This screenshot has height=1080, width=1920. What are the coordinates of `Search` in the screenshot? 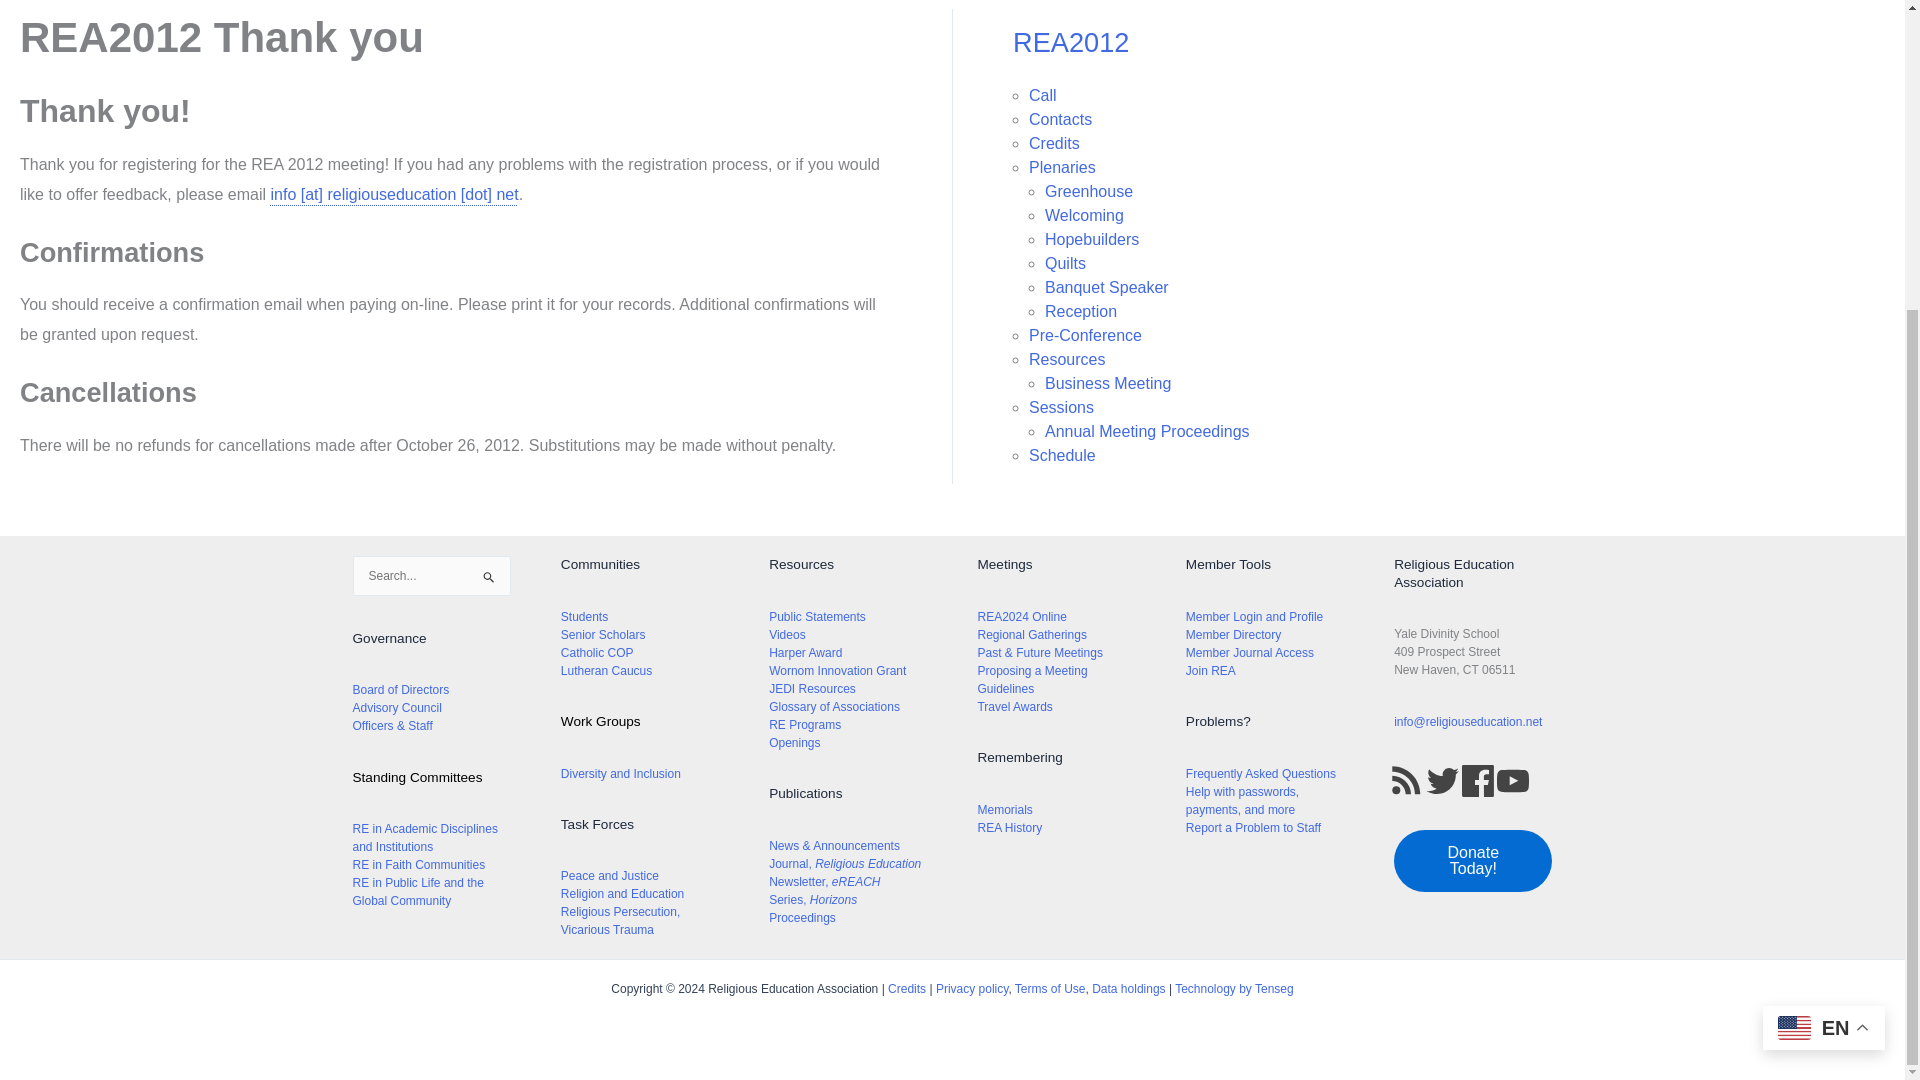 It's located at (488, 584).